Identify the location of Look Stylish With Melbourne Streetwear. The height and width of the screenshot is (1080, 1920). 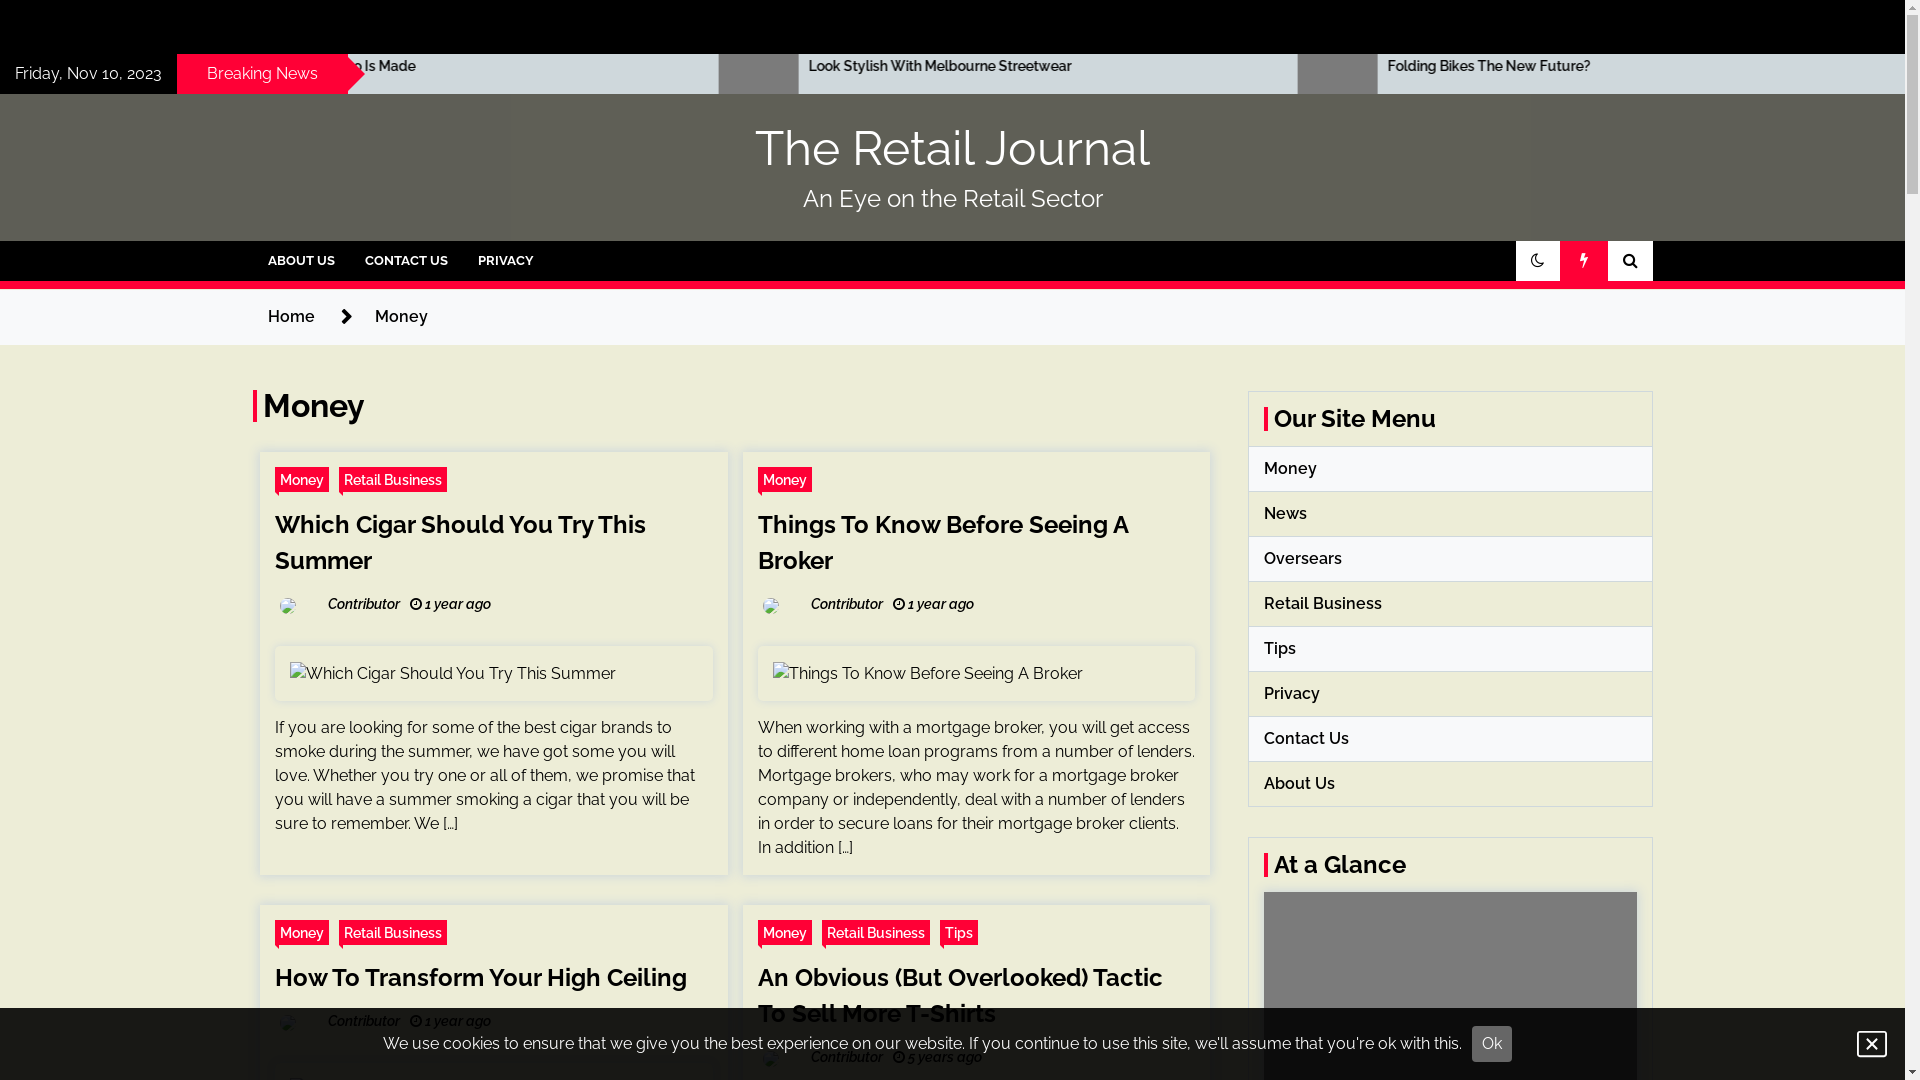
(1476, 66).